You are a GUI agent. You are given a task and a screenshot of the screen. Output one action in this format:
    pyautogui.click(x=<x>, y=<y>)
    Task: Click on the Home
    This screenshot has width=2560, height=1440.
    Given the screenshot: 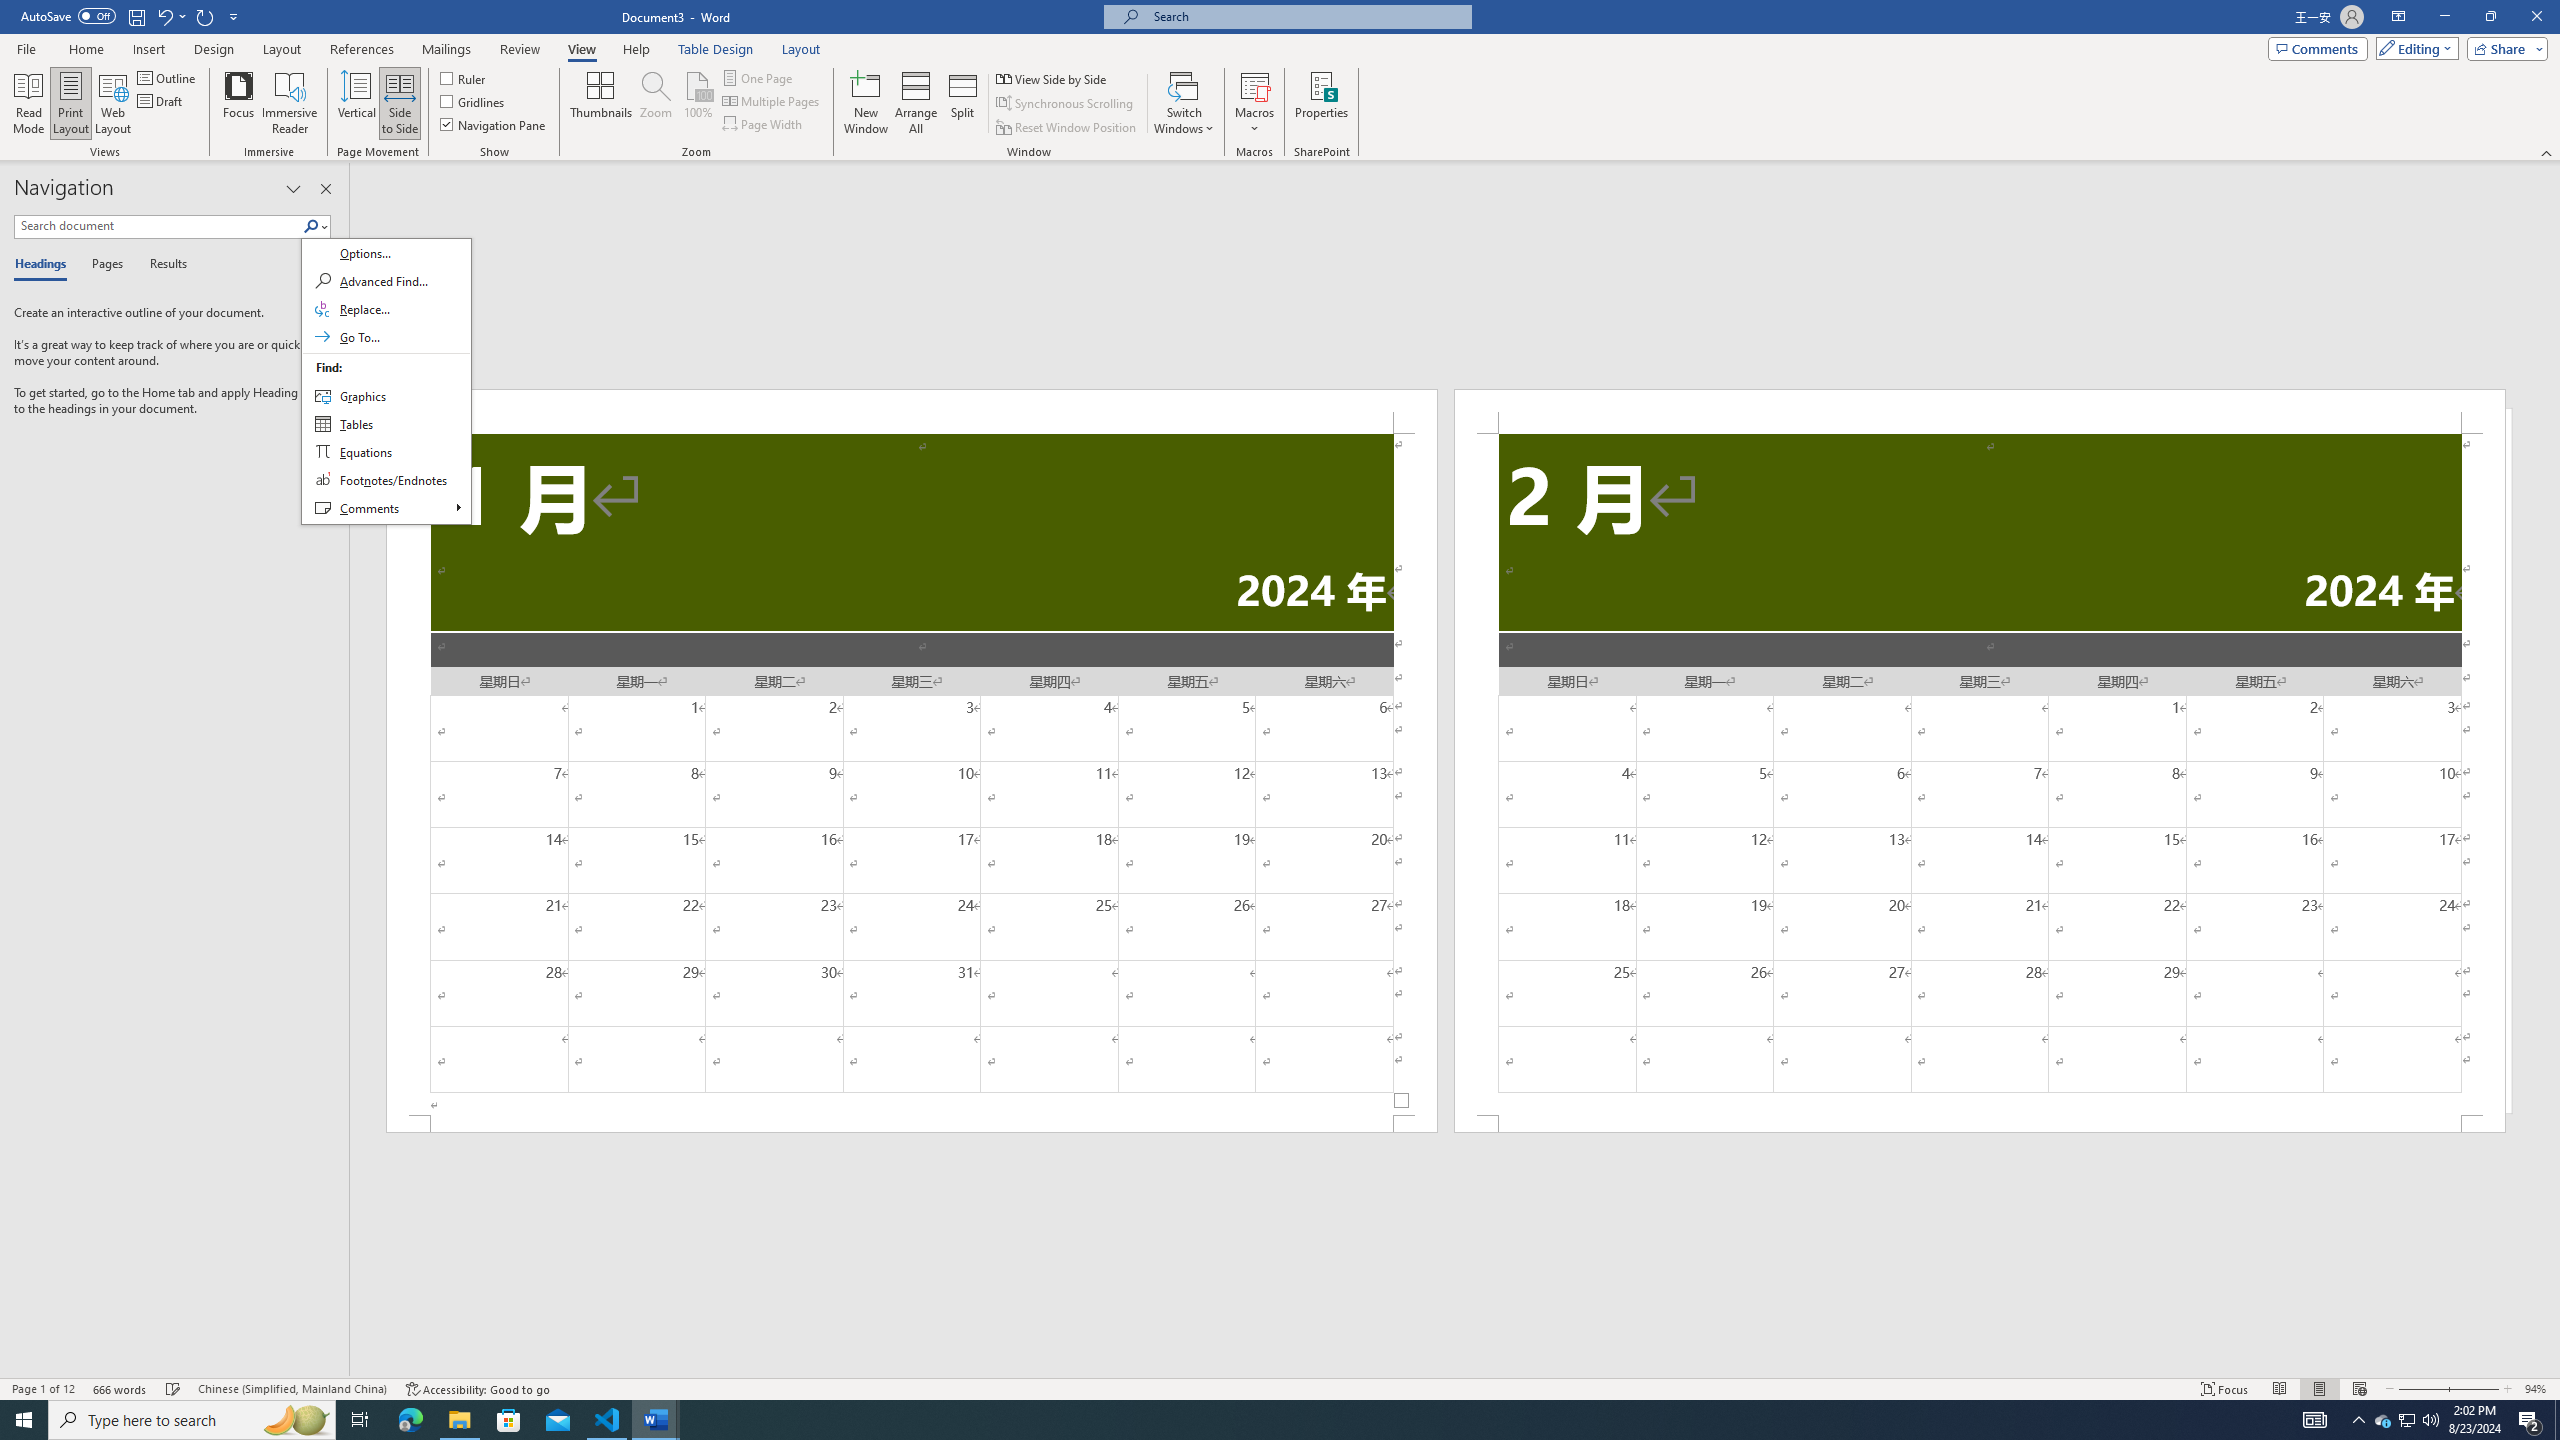 What is the action you would take?
    pyautogui.click(x=85, y=49)
    